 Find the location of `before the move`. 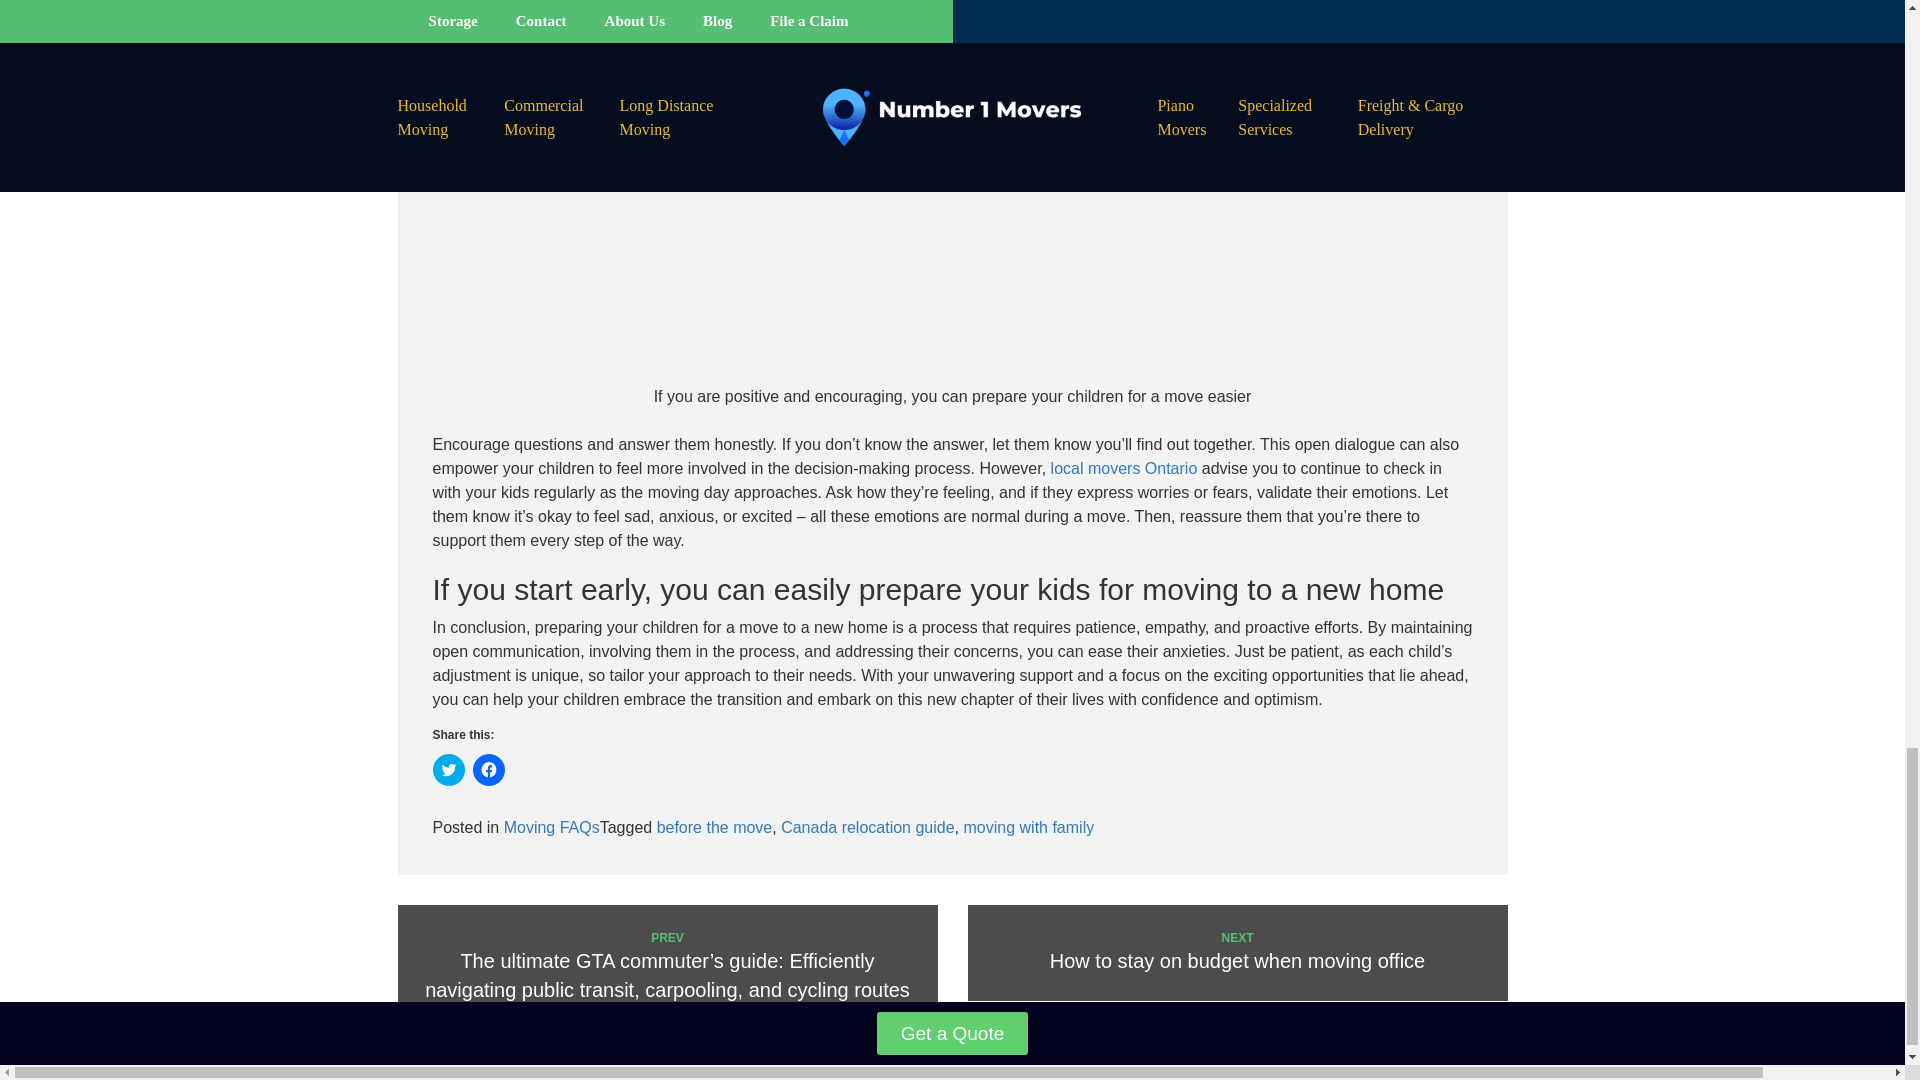

before the move is located at coordinates (868, 826).